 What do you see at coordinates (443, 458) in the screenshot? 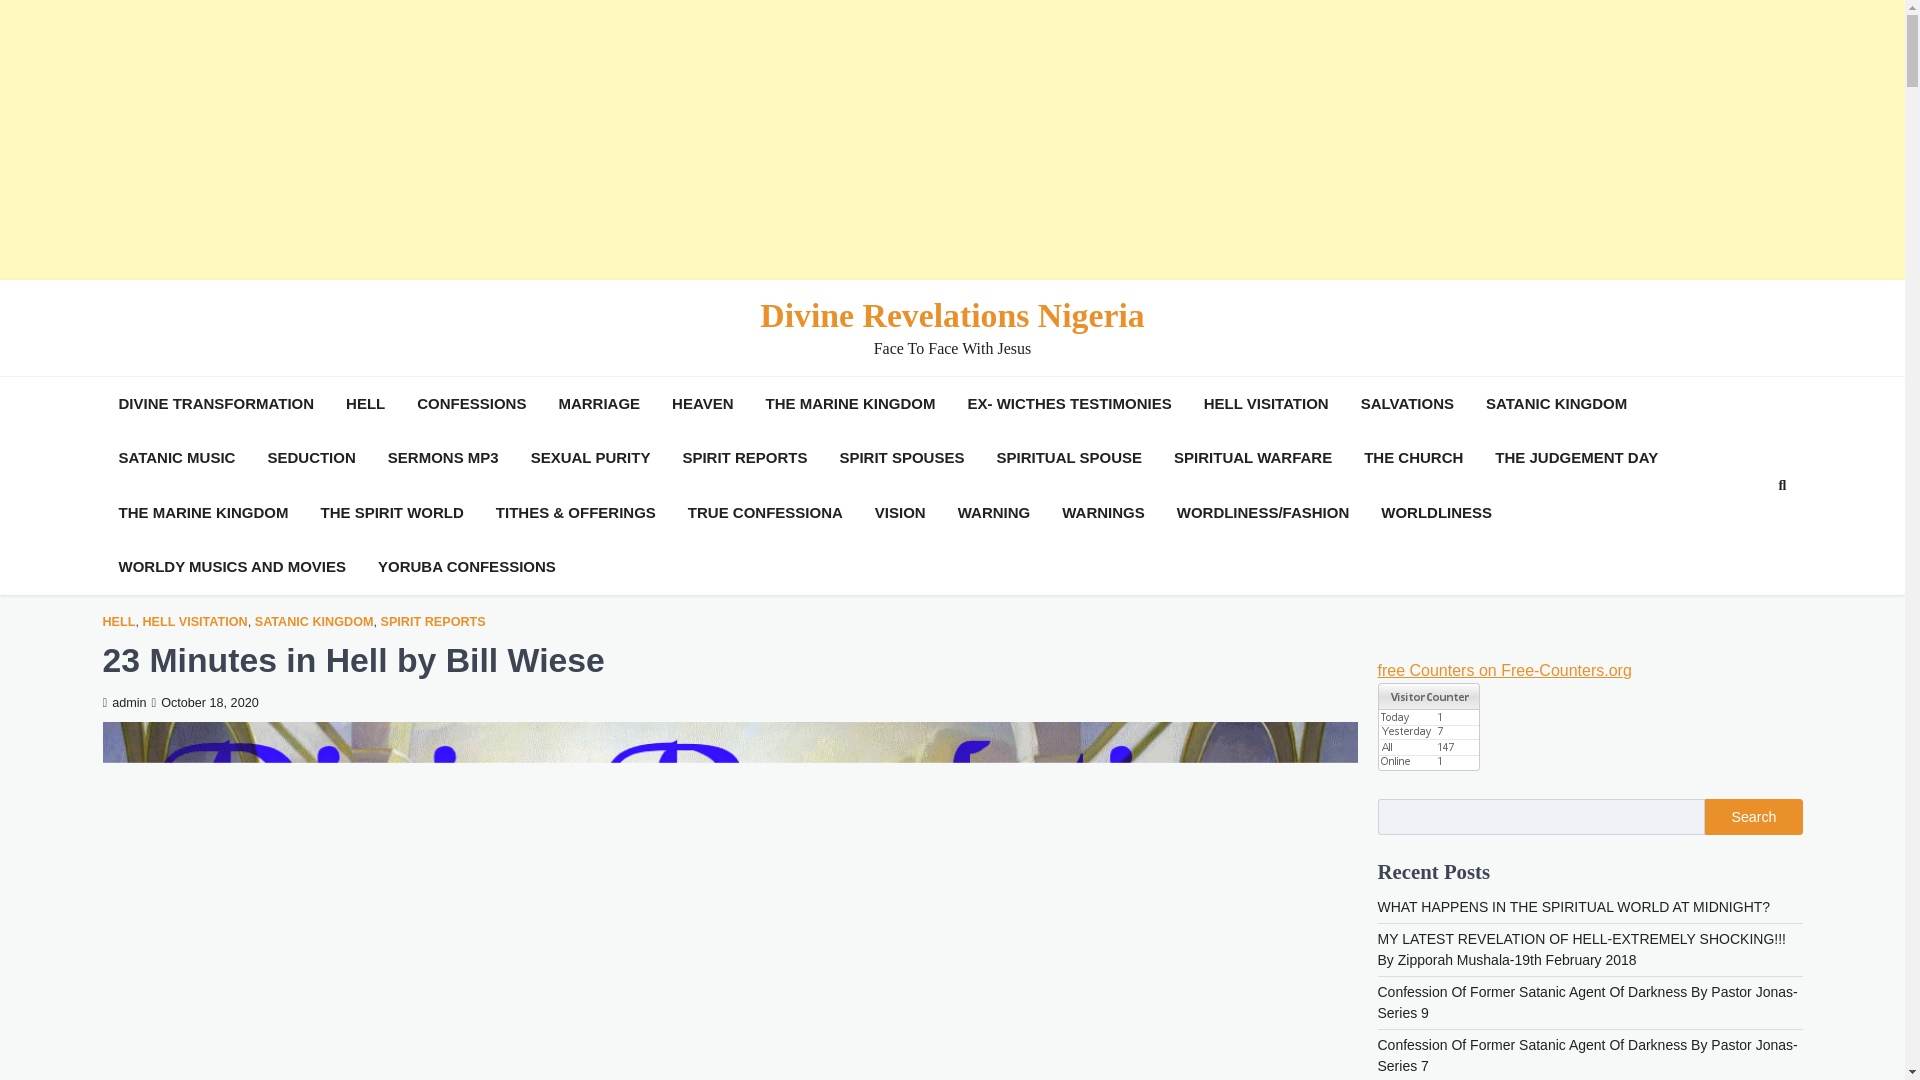
I see `SERMONS MP3` at bounding box center [443, 458].